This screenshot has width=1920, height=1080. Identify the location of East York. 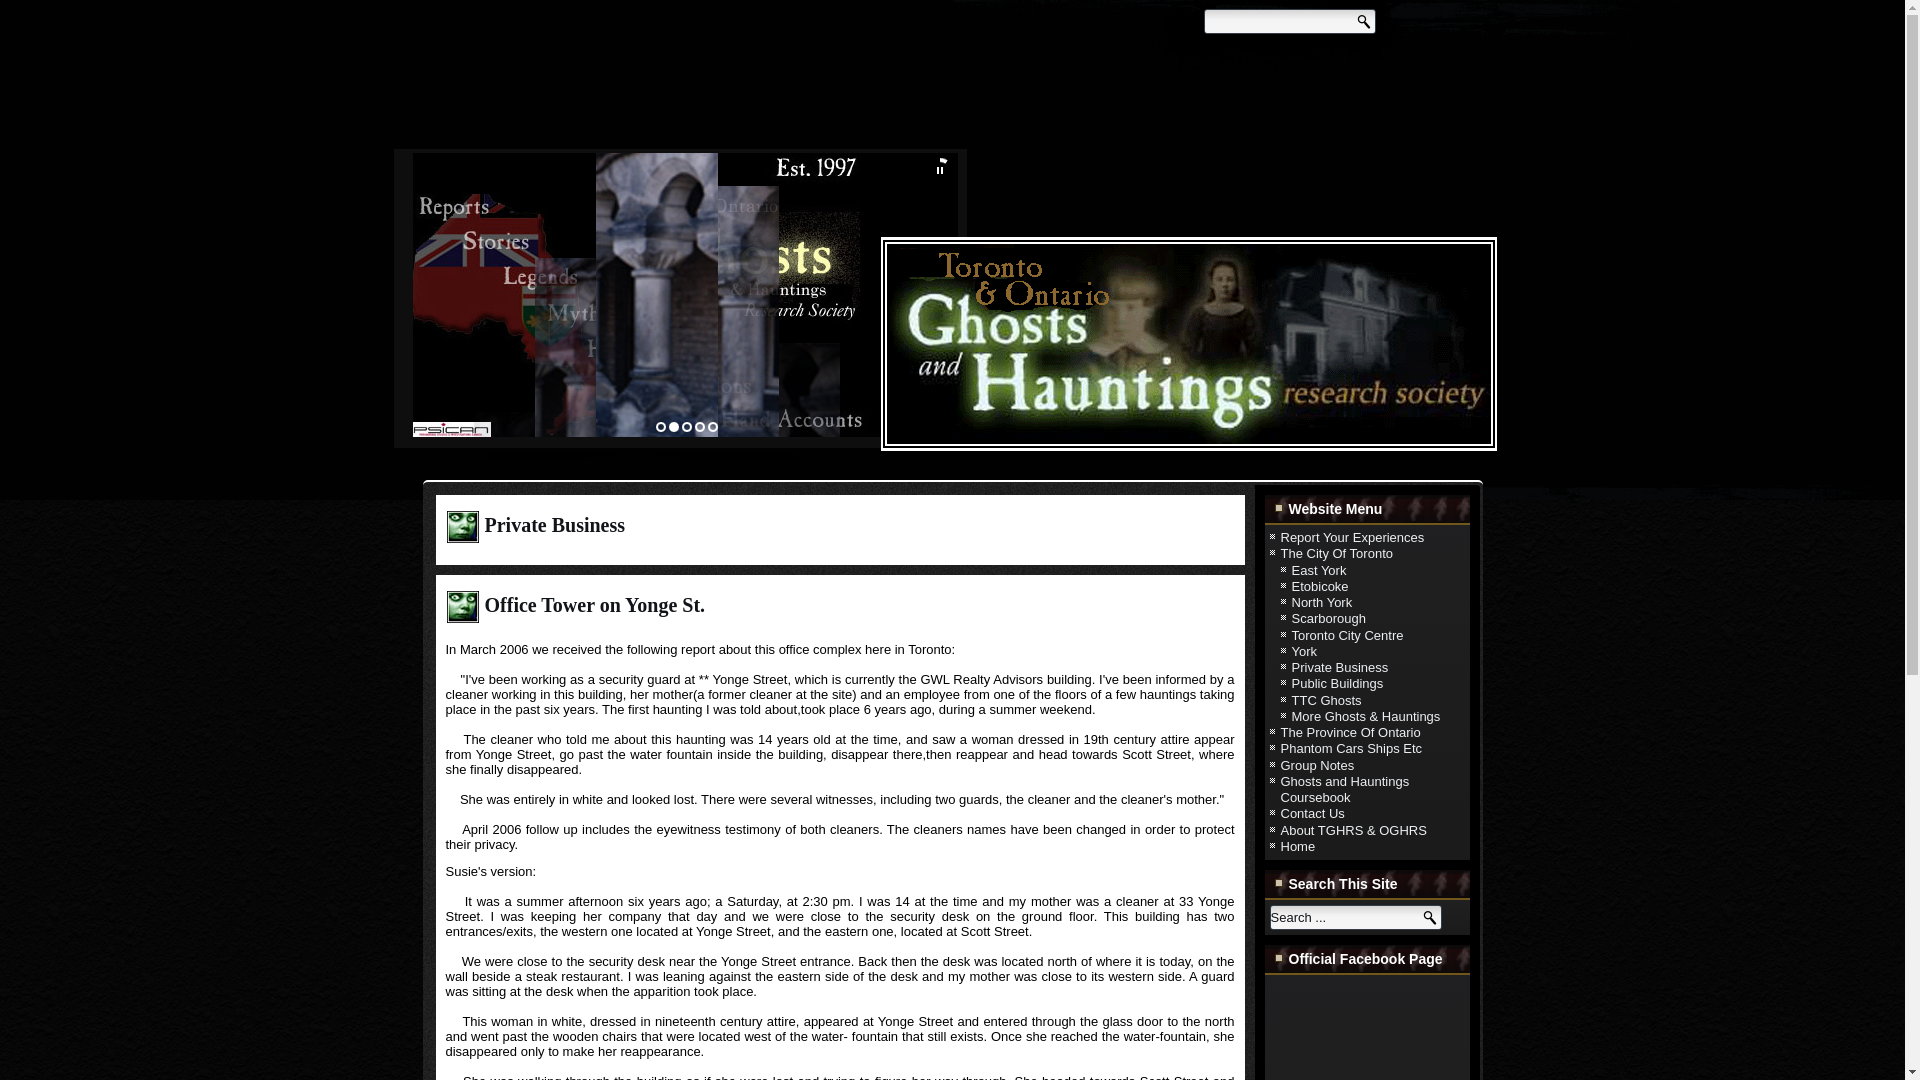
(1320, 568).